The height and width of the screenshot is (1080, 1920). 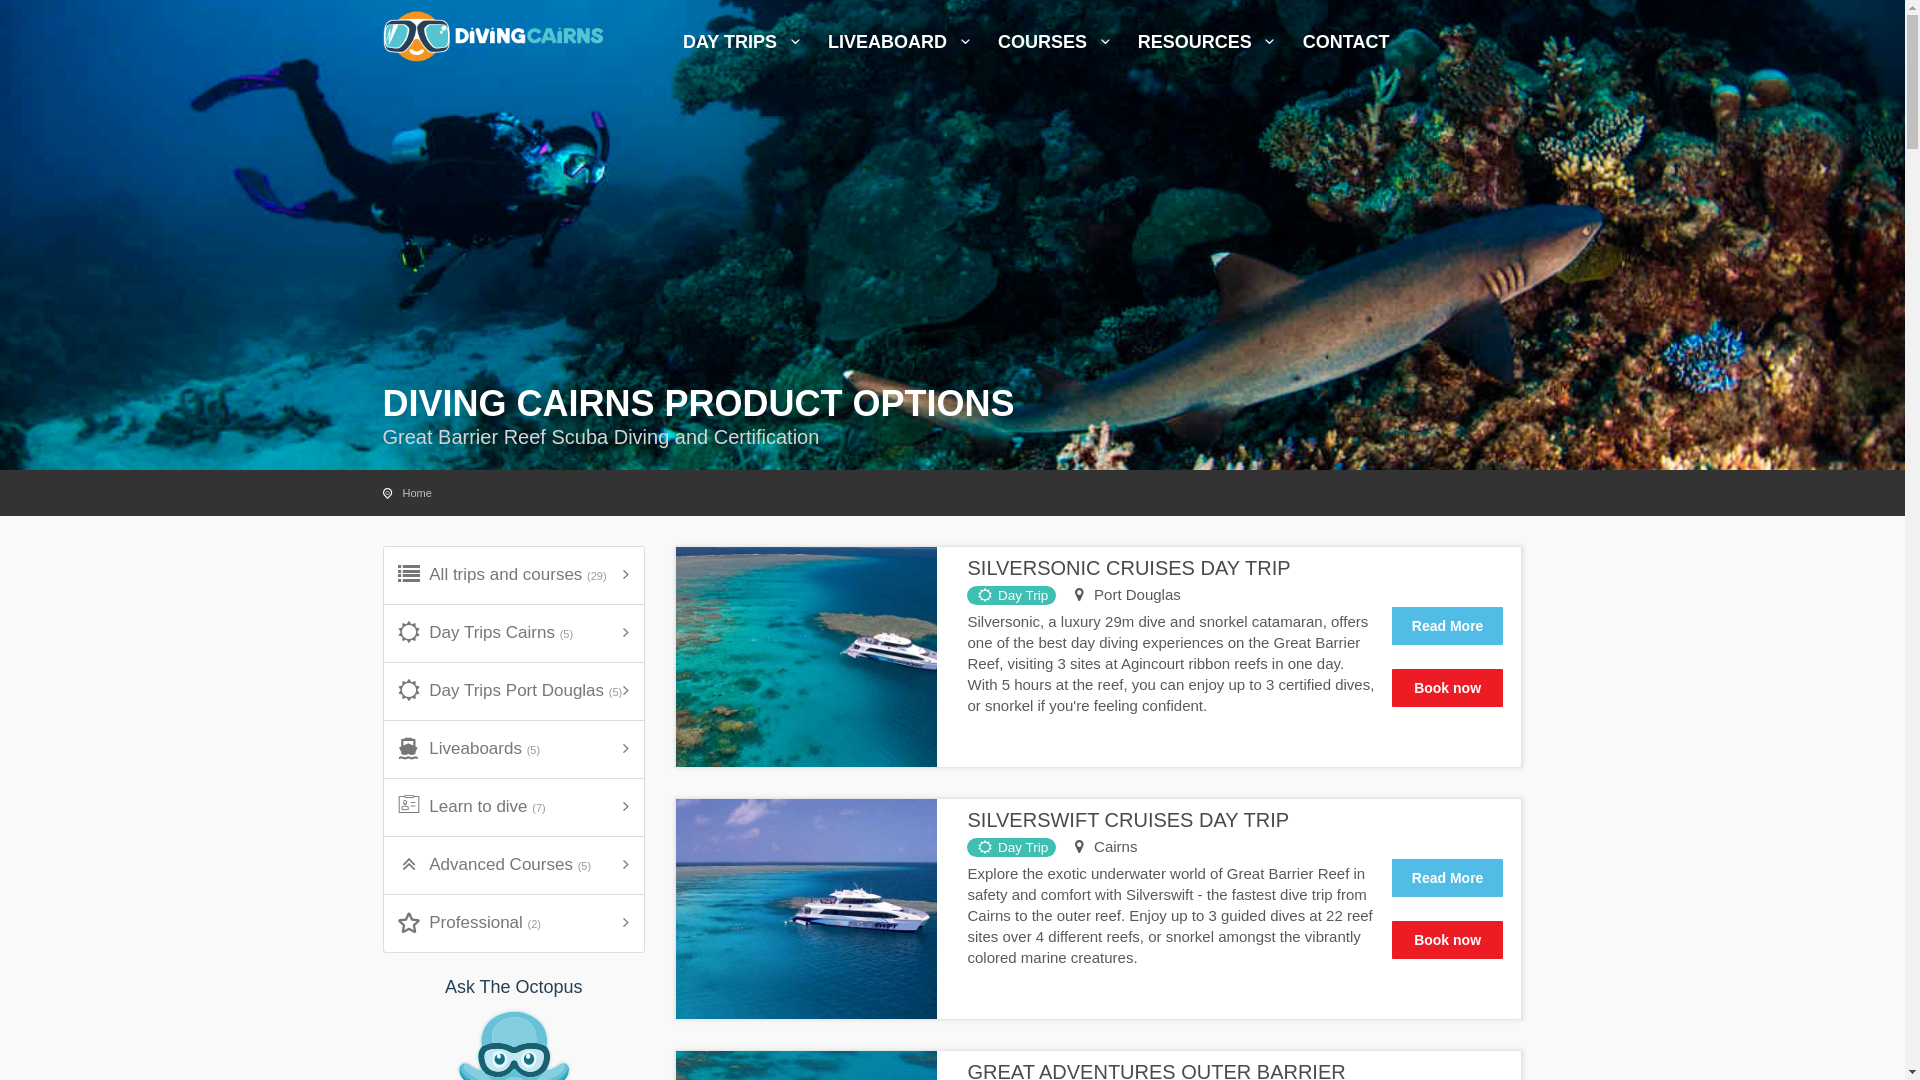 What do you see at coordinates (1058, 50) in the screenshot?
I see `COURSES ` at bounding box center [1058, 50].